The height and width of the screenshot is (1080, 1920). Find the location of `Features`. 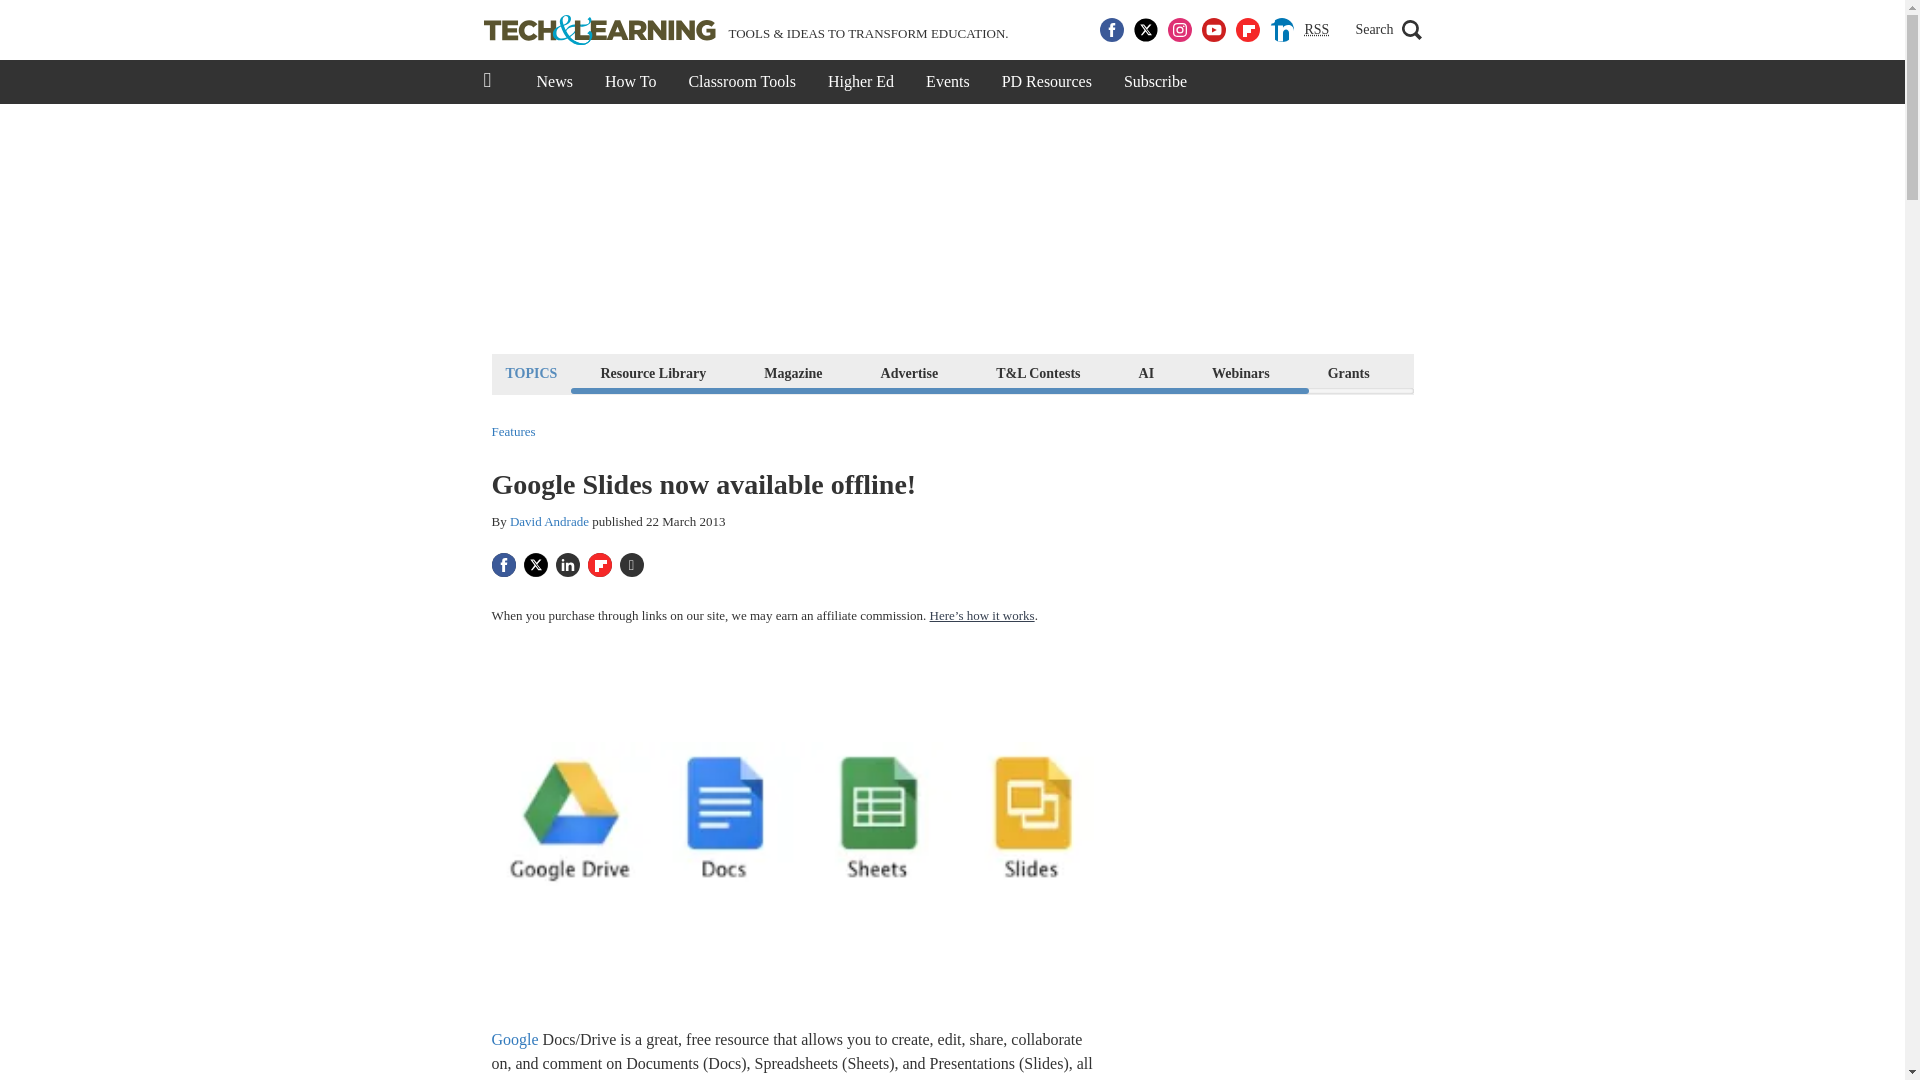

Features is located at coordinates (513, 432).